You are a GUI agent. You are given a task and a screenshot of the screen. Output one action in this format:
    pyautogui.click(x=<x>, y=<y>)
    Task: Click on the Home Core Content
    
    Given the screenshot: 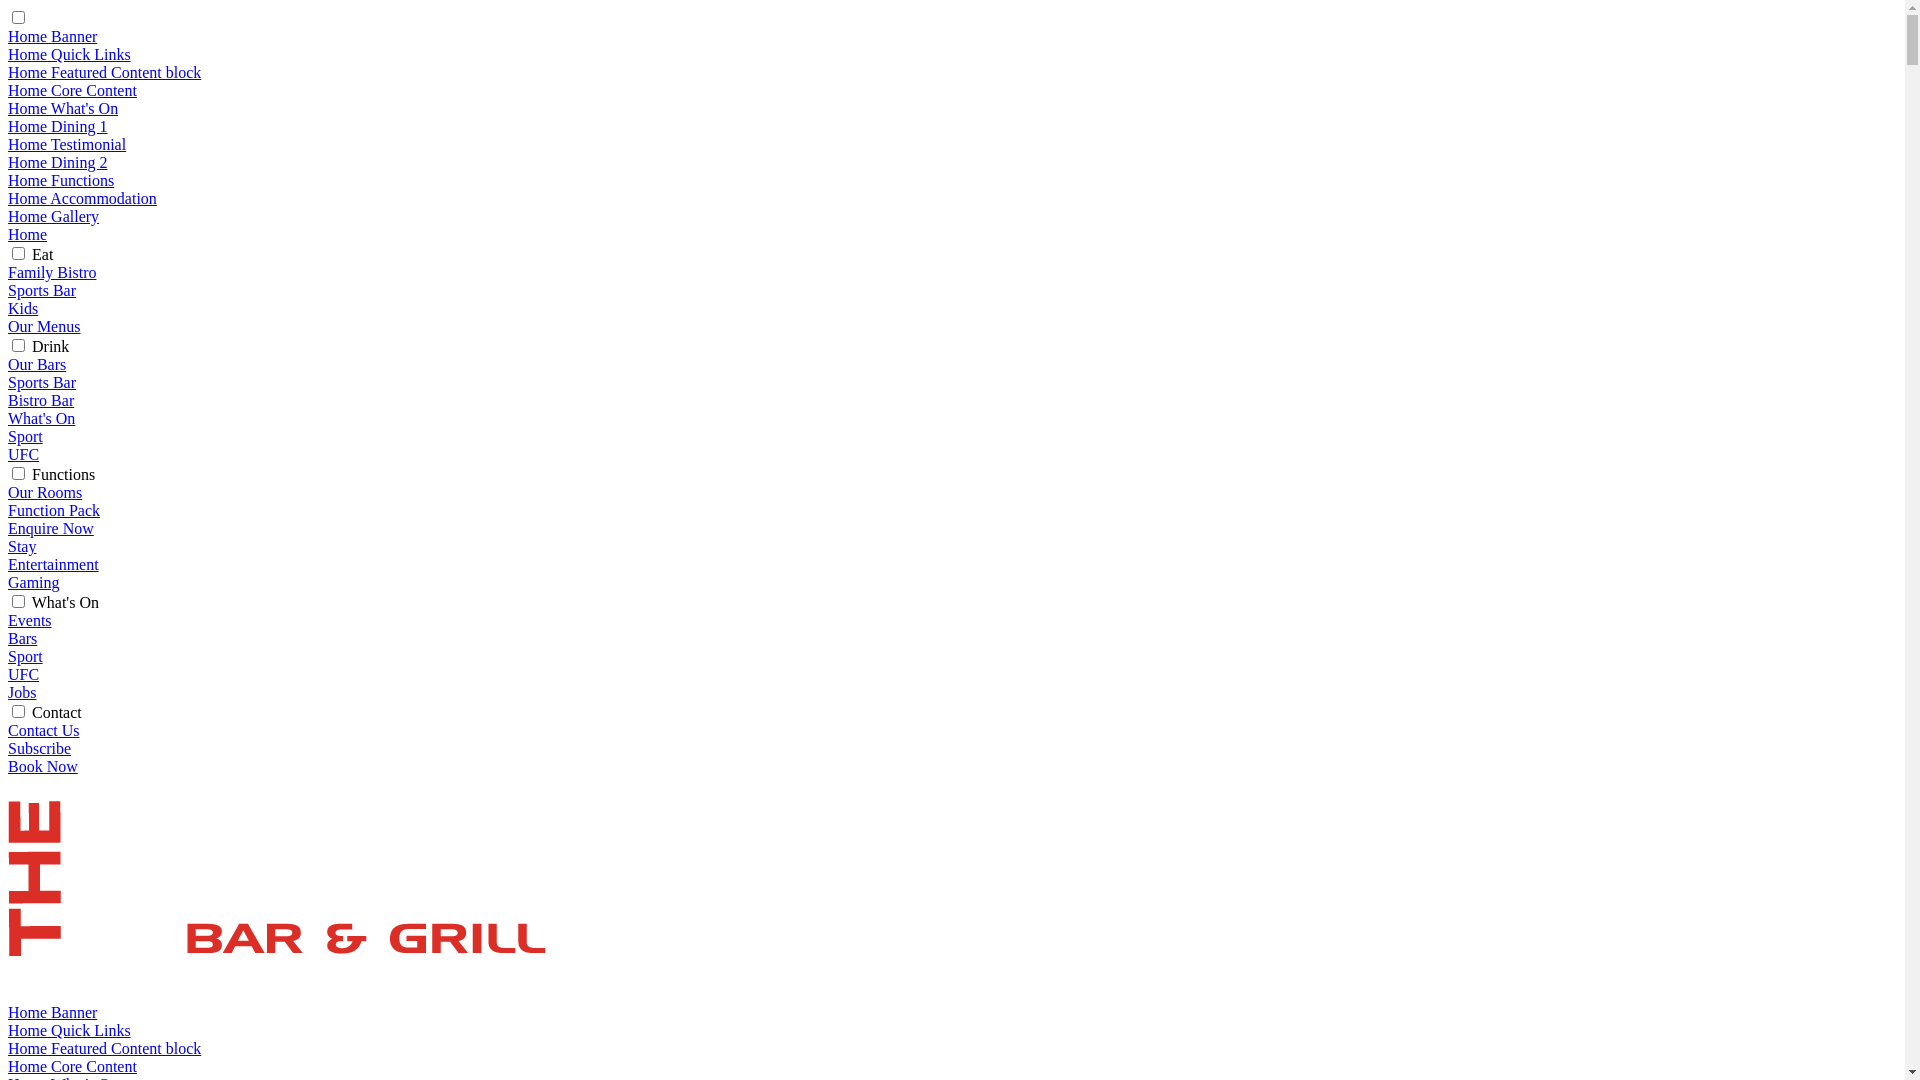 What is the action you would take?
    pyautogui.click(x=72, y=1066)
    